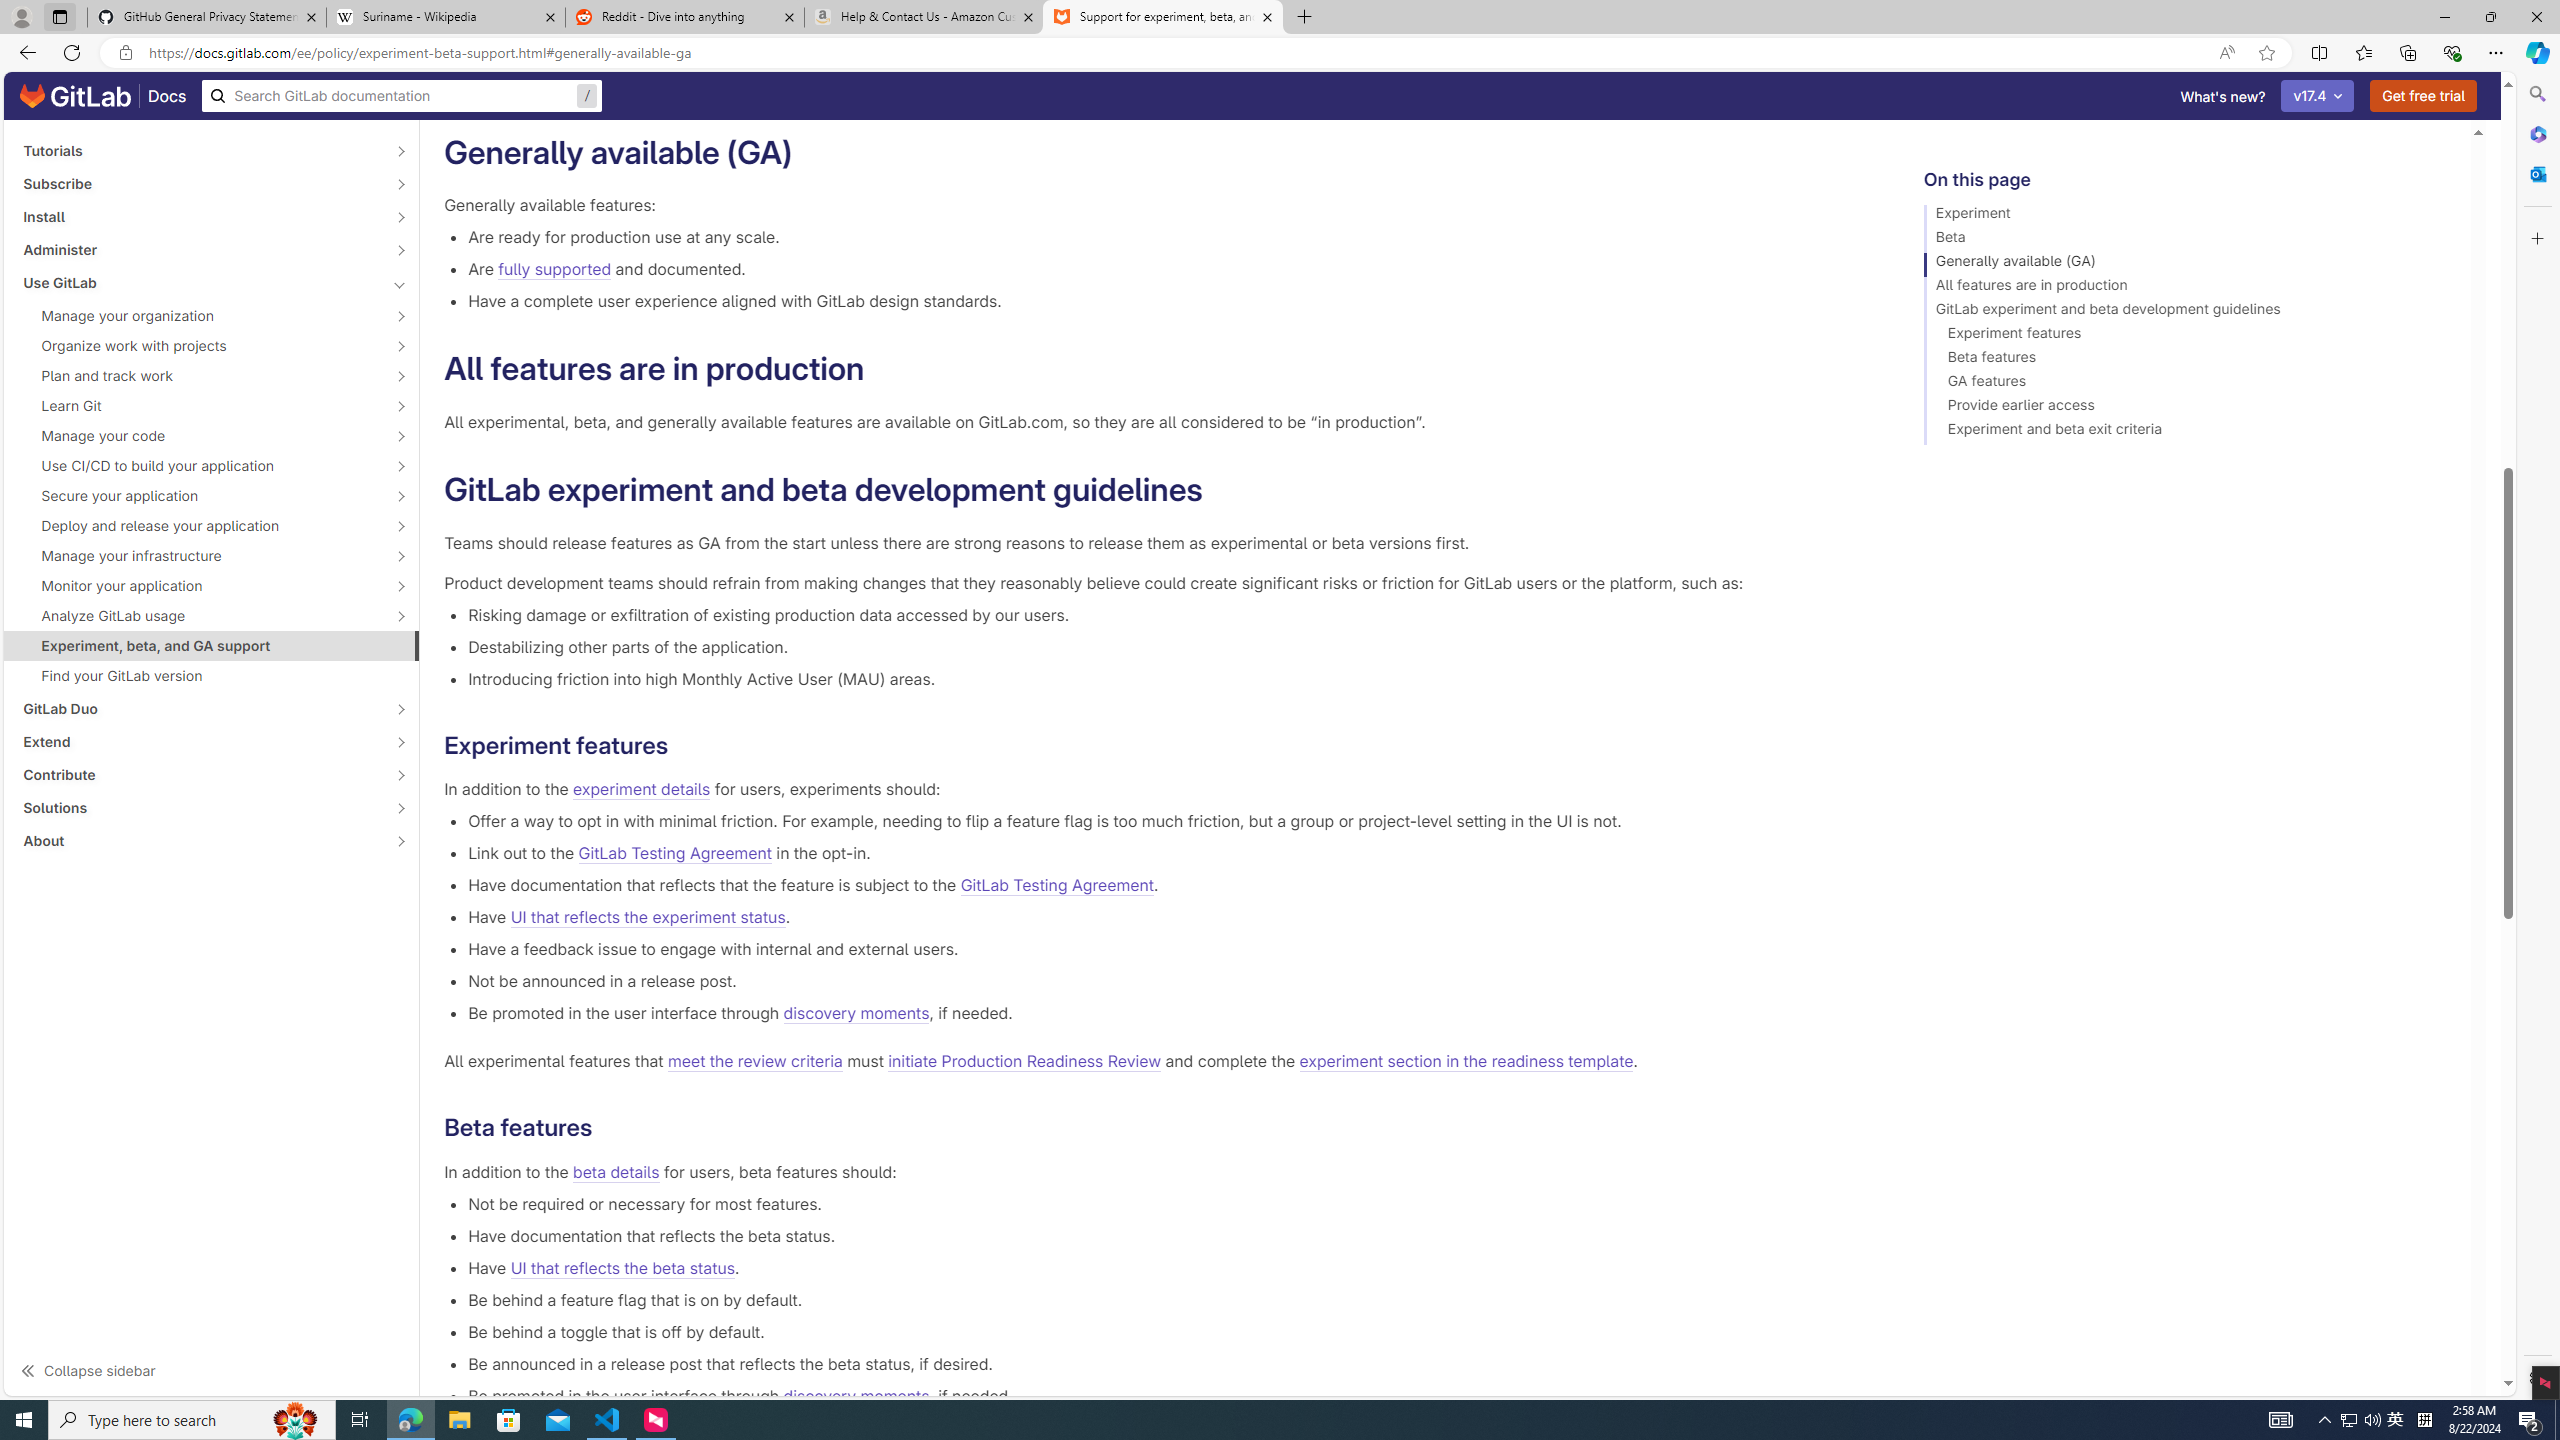  I want to click on Not be required or necessary for most features., so click(1164, 1202).